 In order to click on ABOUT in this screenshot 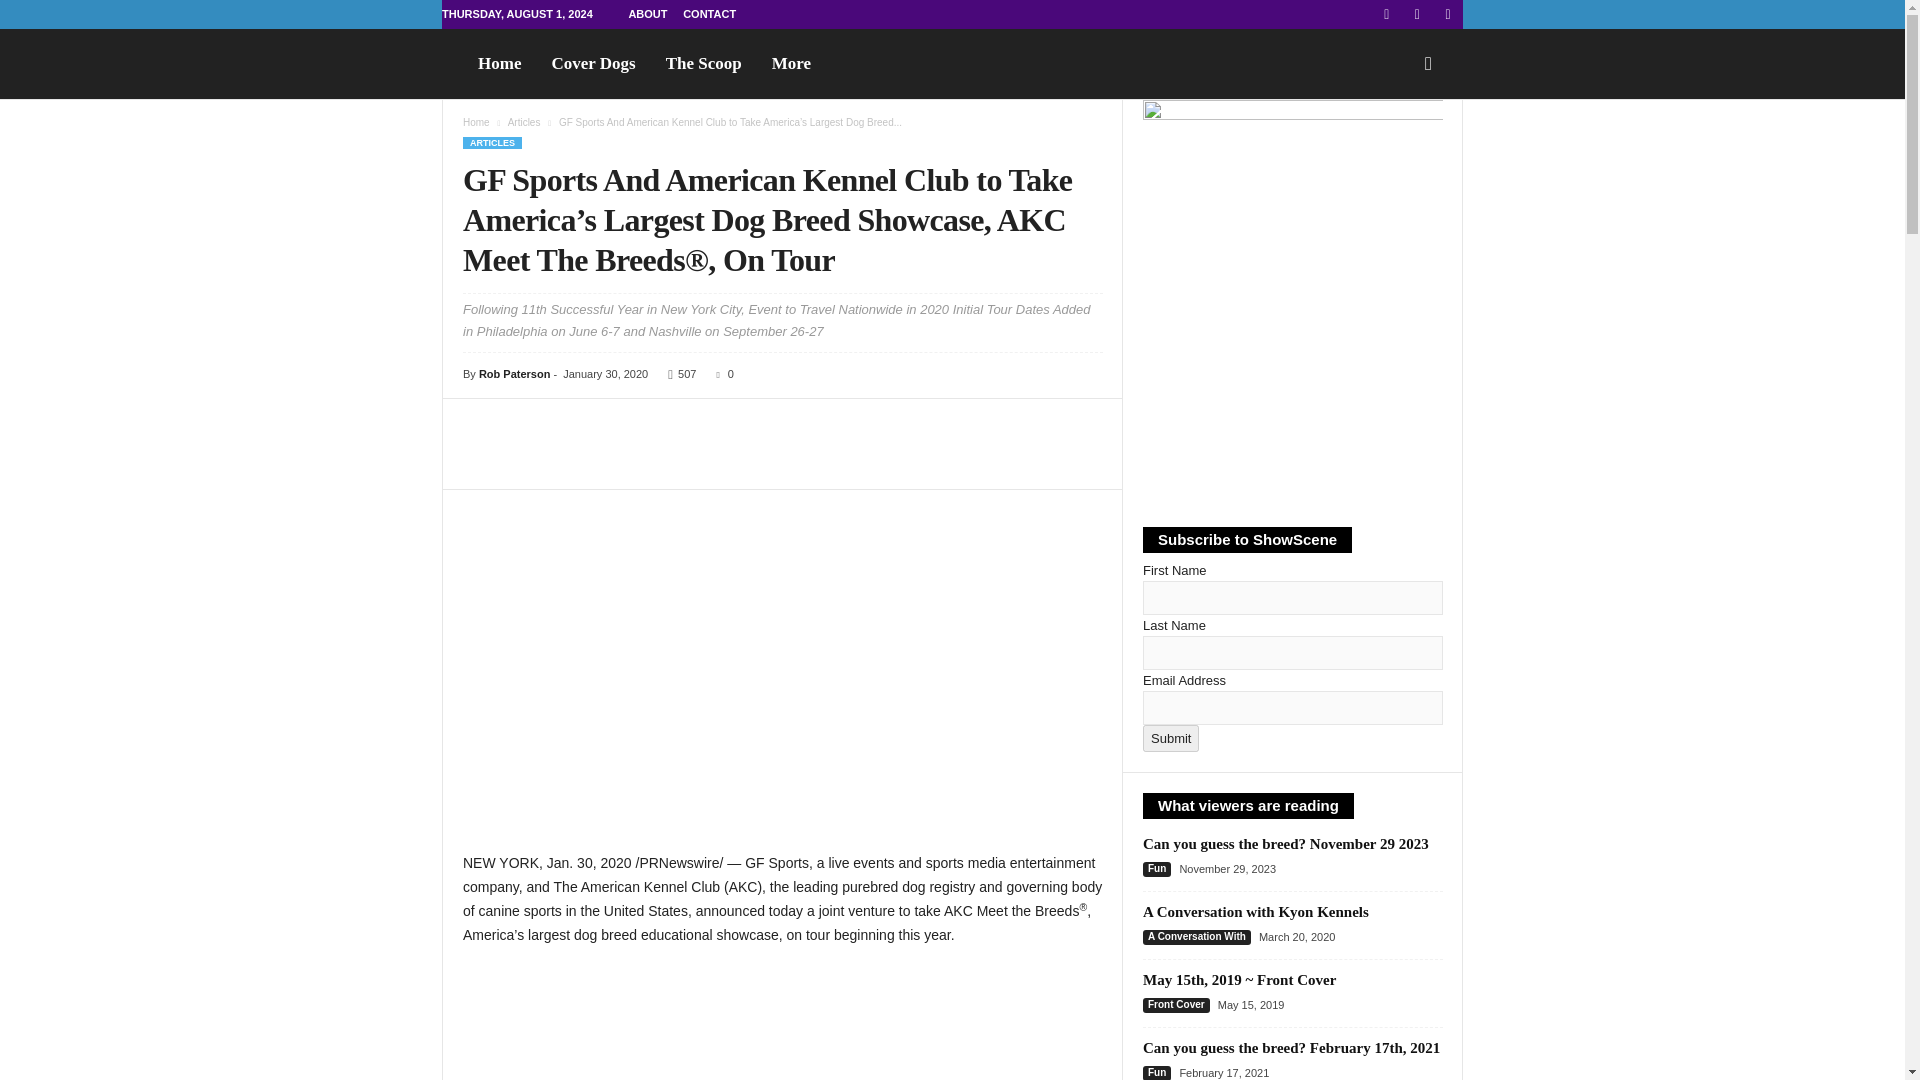, I will do `click(646, 14)`.